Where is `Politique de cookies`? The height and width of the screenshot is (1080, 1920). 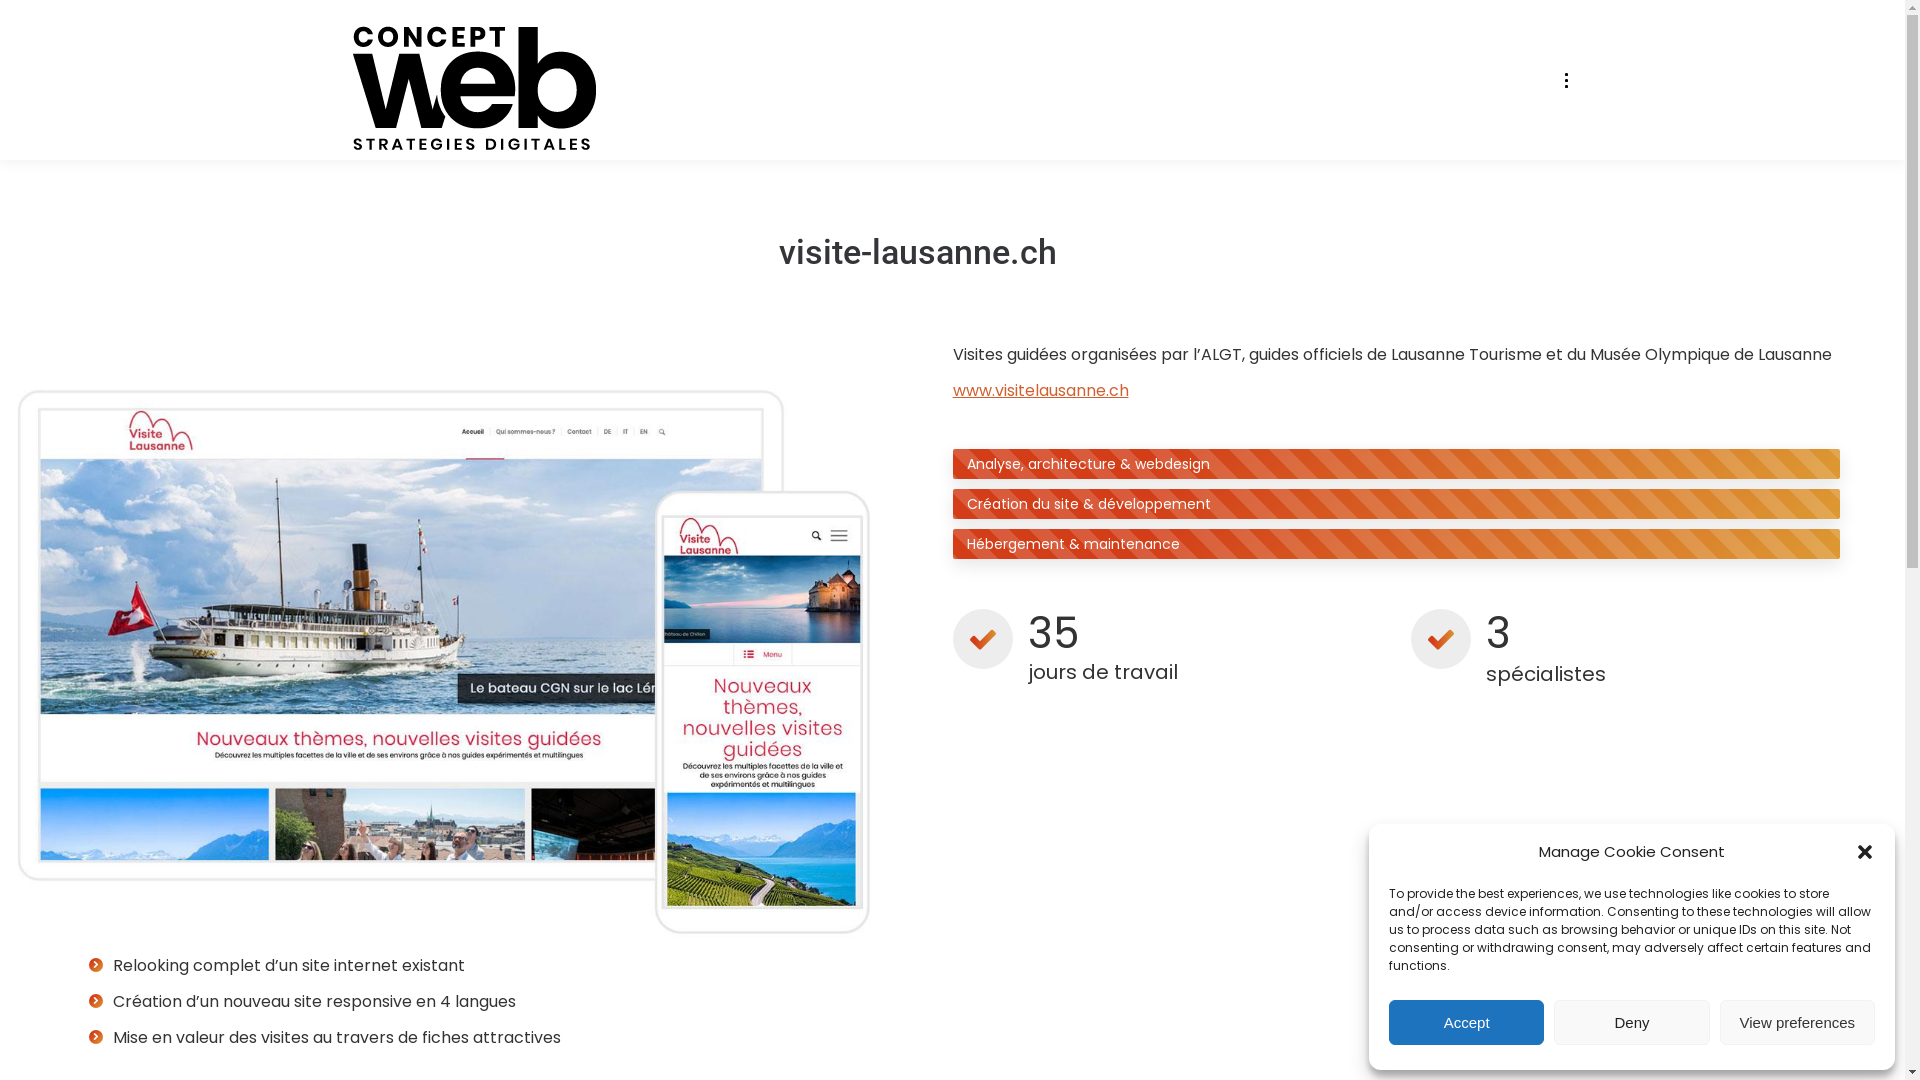 Politique de cookies is located at coordinates (1126, 1050).